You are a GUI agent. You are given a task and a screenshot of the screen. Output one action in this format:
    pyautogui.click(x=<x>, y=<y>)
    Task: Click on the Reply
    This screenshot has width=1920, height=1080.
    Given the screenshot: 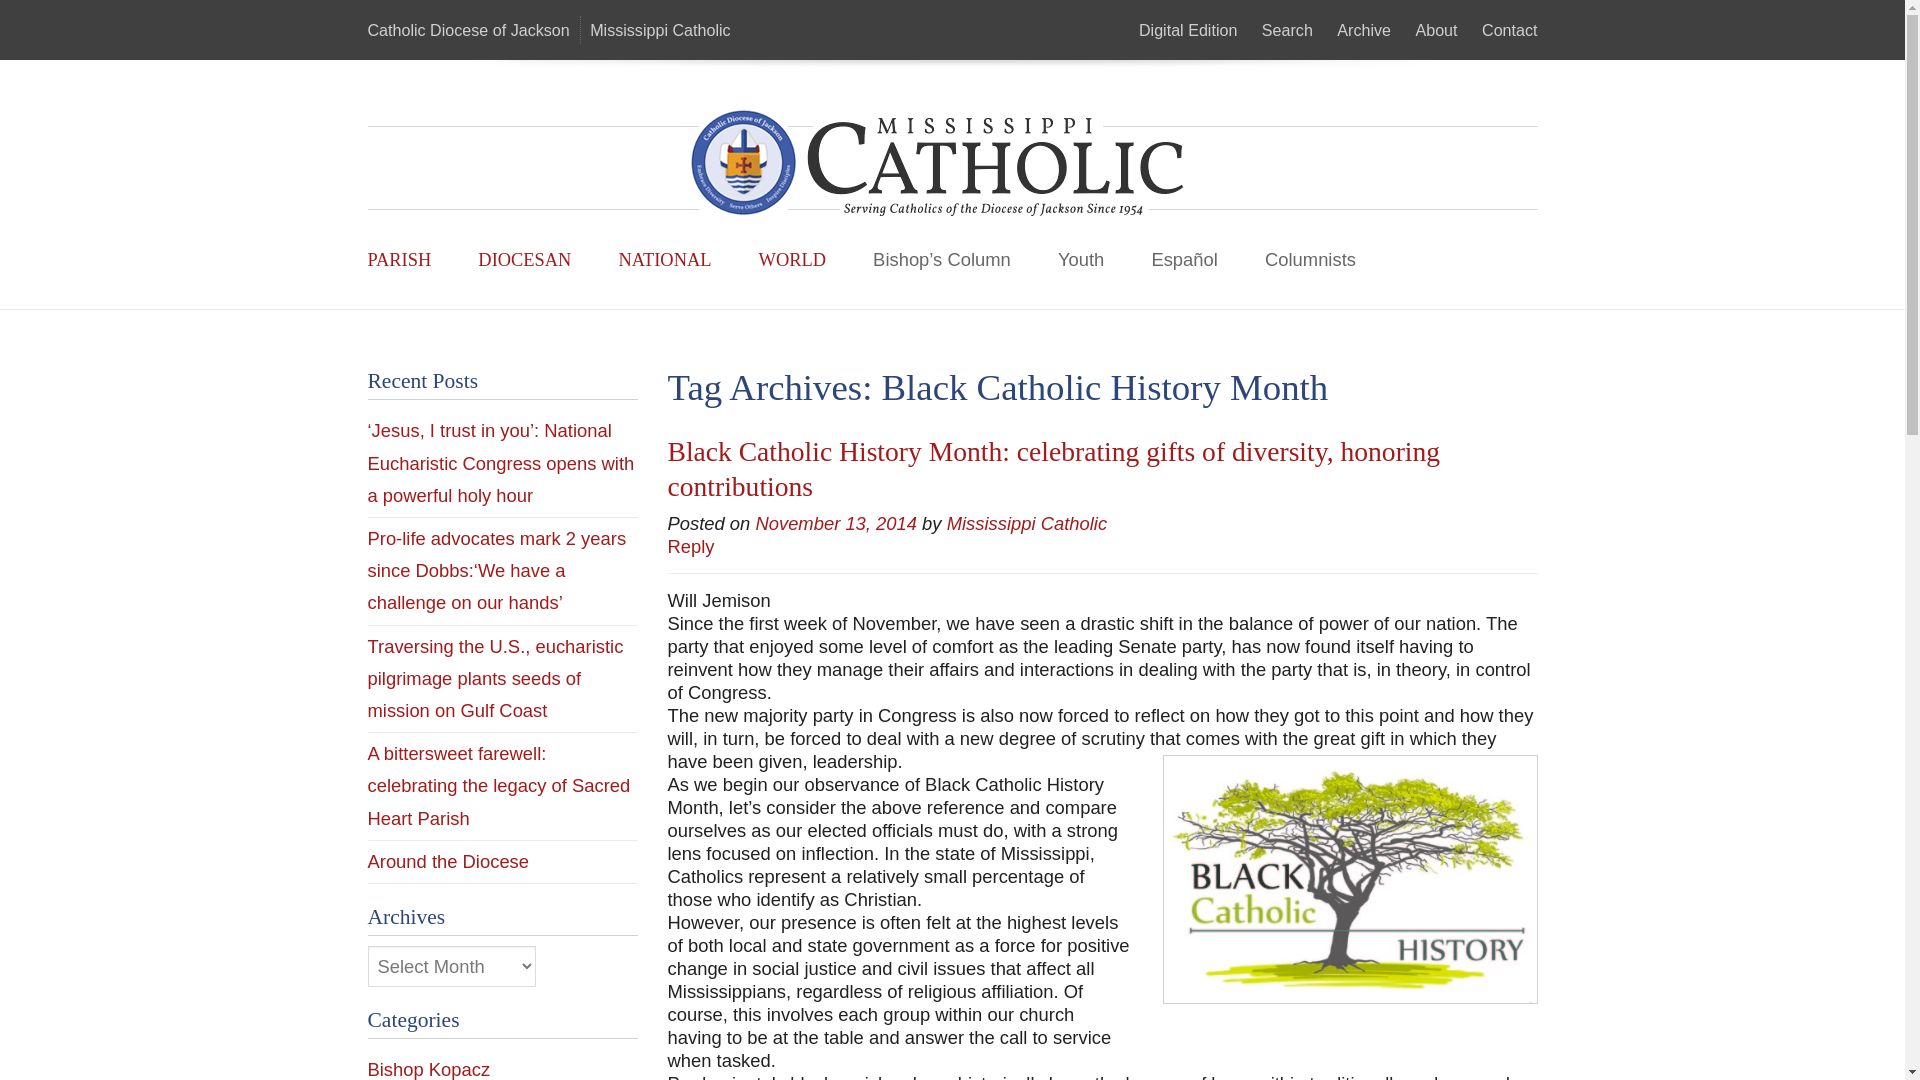 What is the action you would take?
    pyautogui.click(x=691, y=546)
    